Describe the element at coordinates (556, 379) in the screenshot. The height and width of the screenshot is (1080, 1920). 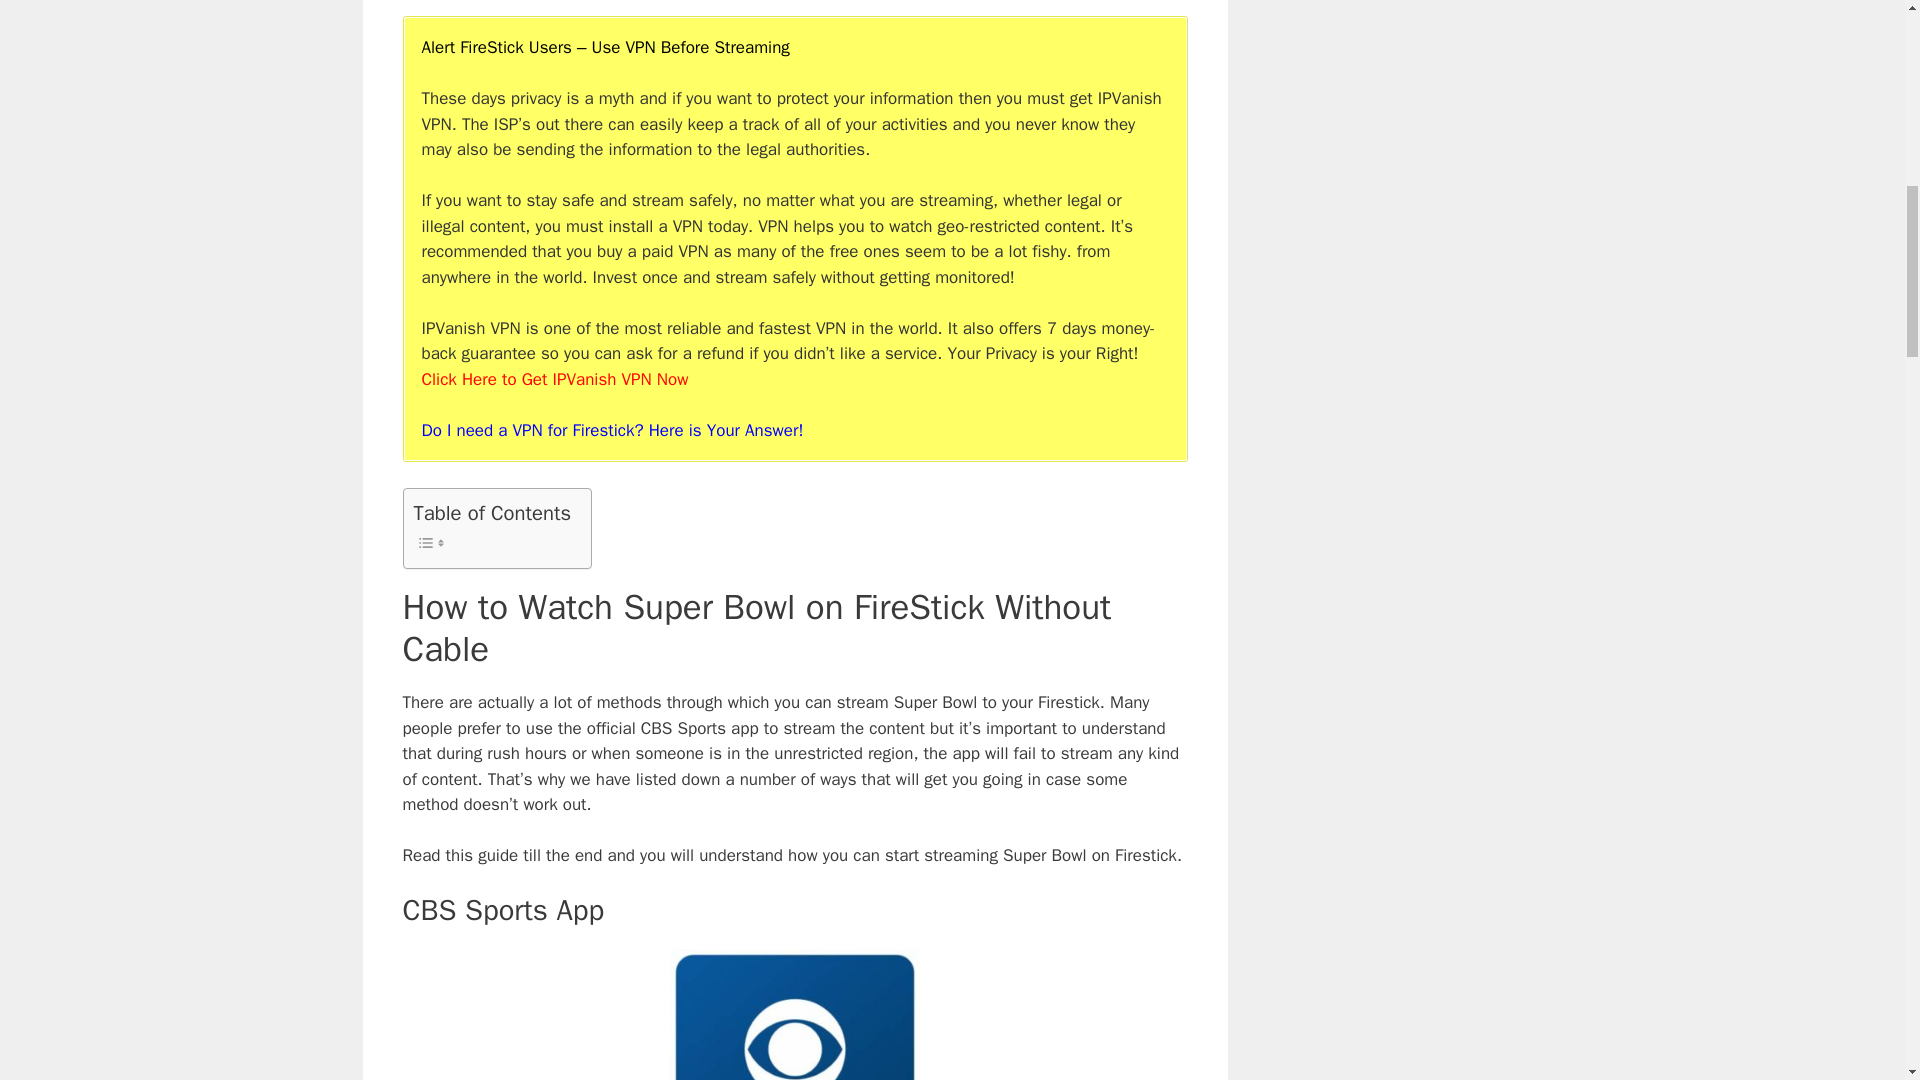
I see `Click Here to Get IPVanish VPN Now` at that location.